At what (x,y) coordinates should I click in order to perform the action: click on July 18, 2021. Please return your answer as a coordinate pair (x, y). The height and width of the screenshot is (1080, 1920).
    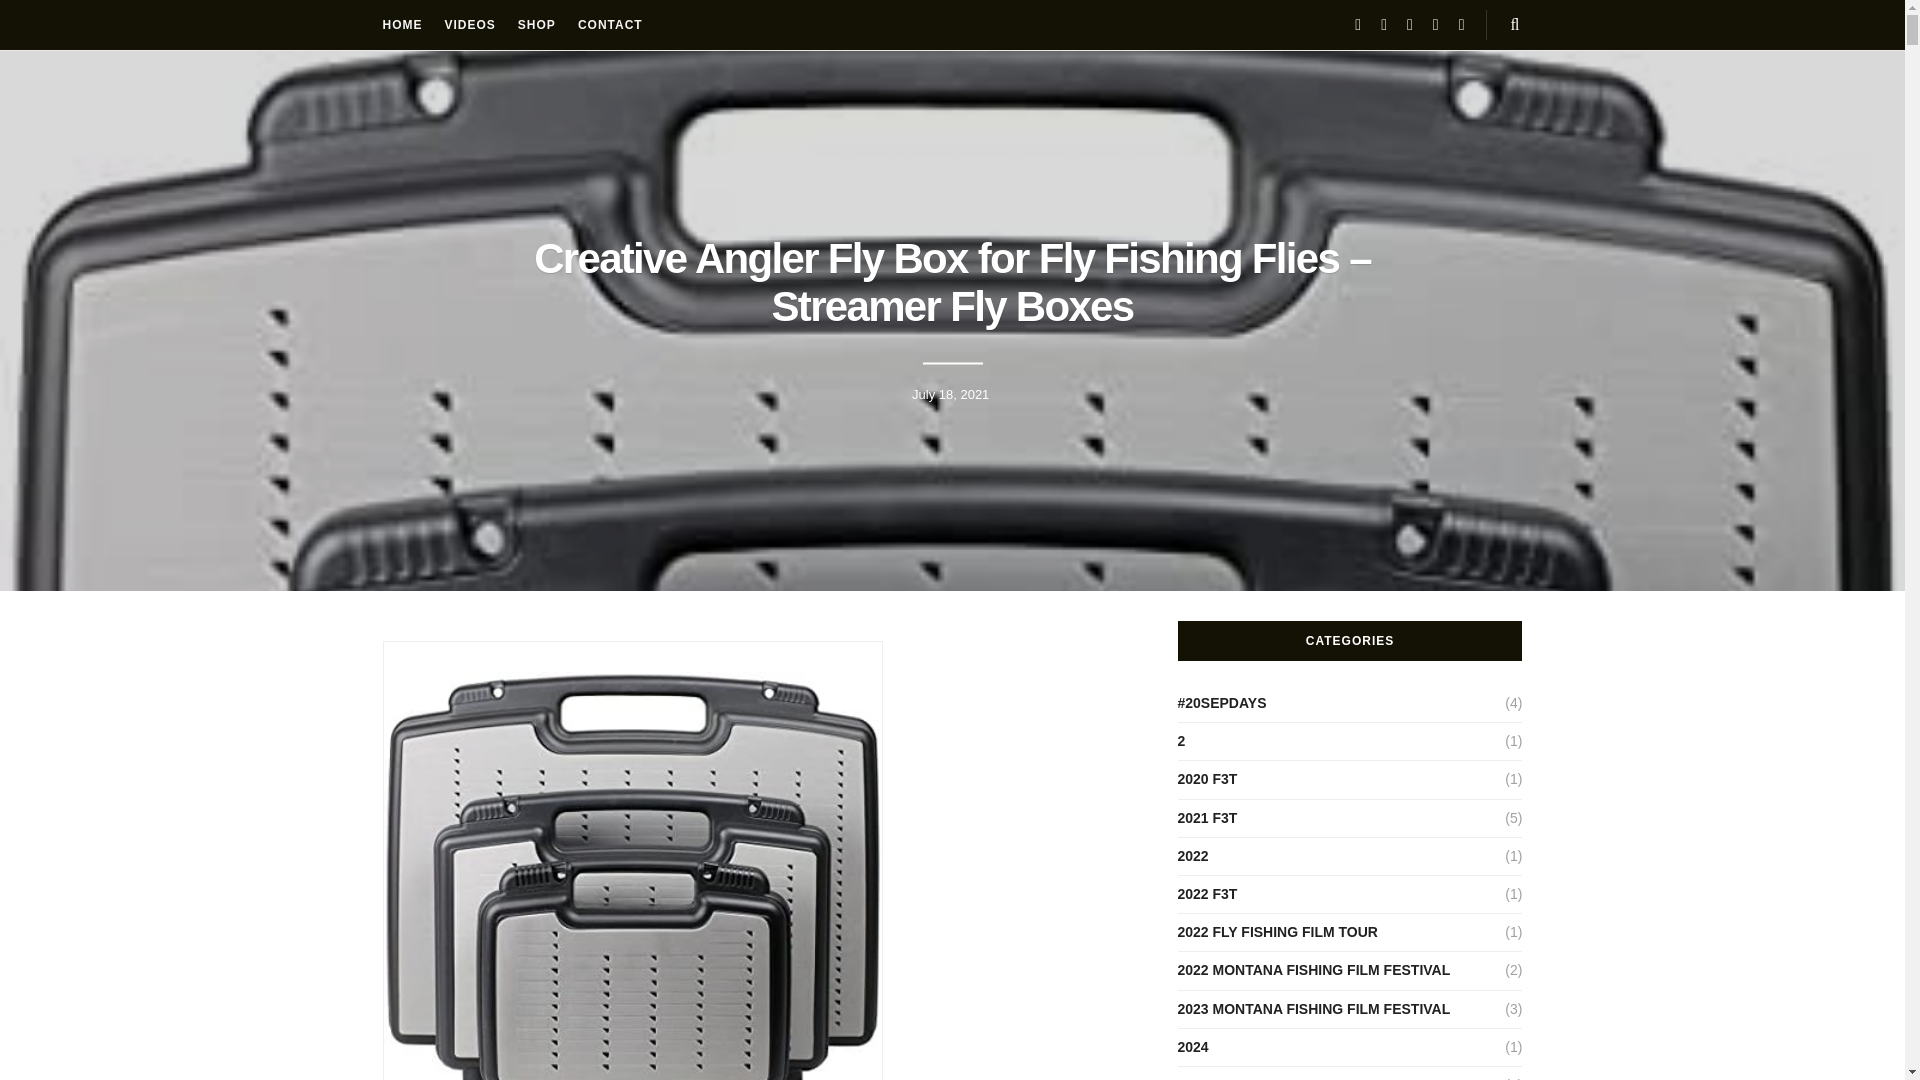
    Looking at the image, I should click on (950, 394).